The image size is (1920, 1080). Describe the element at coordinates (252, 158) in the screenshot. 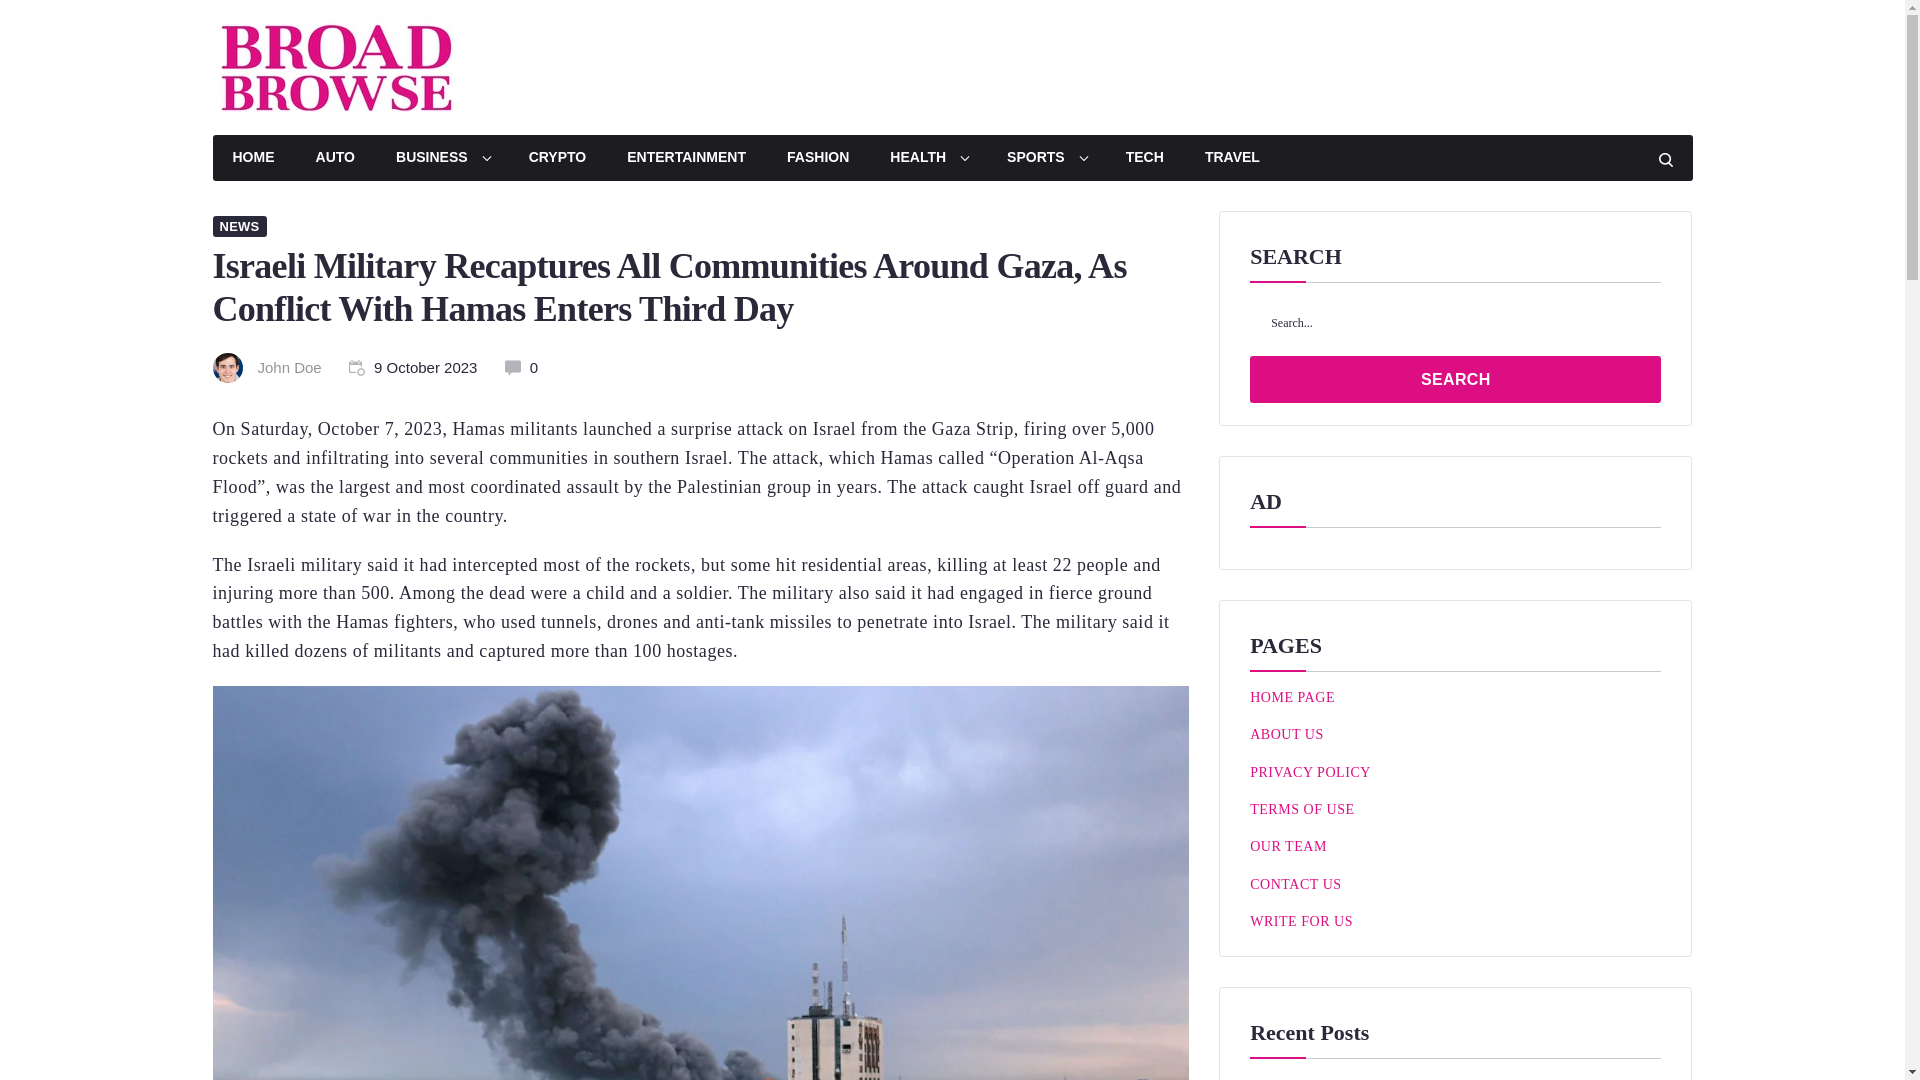

I see `HOME` at that location.